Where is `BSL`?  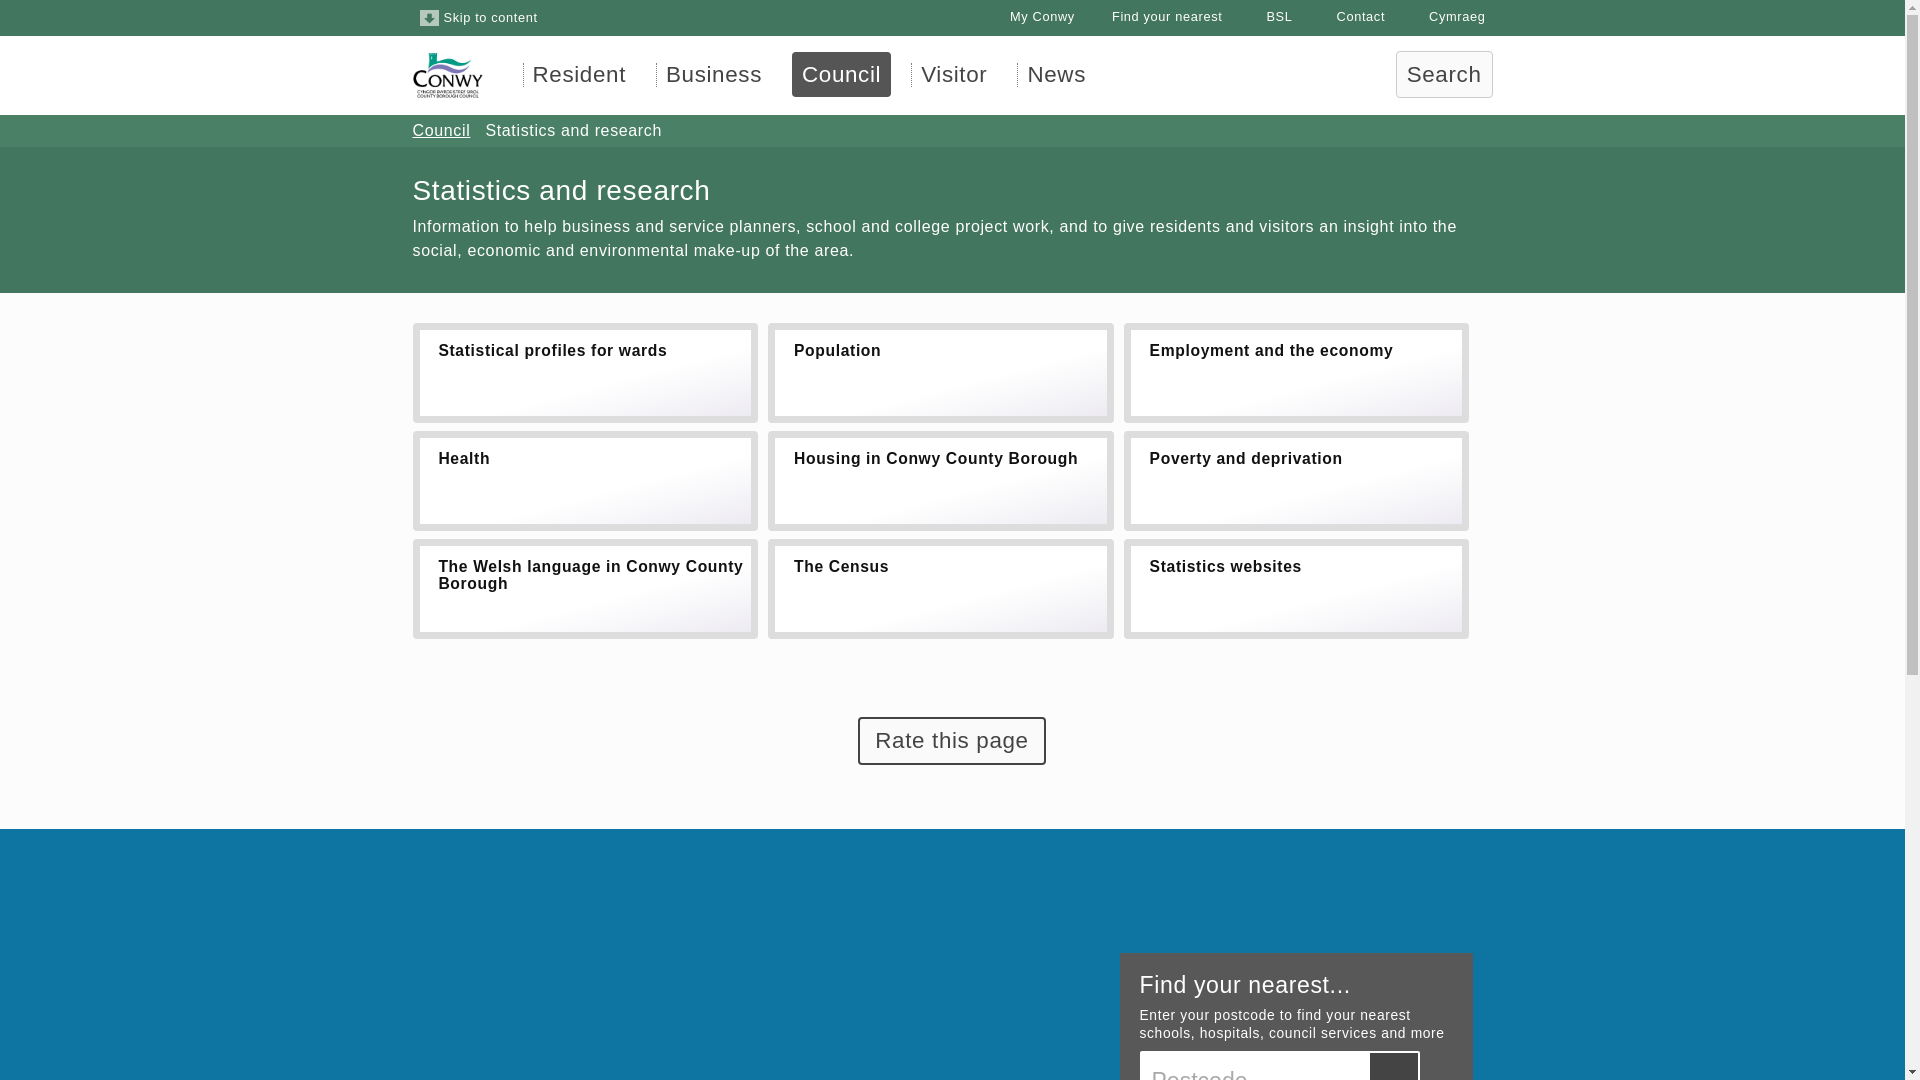
BSL is located at coordinates (1266, 16).